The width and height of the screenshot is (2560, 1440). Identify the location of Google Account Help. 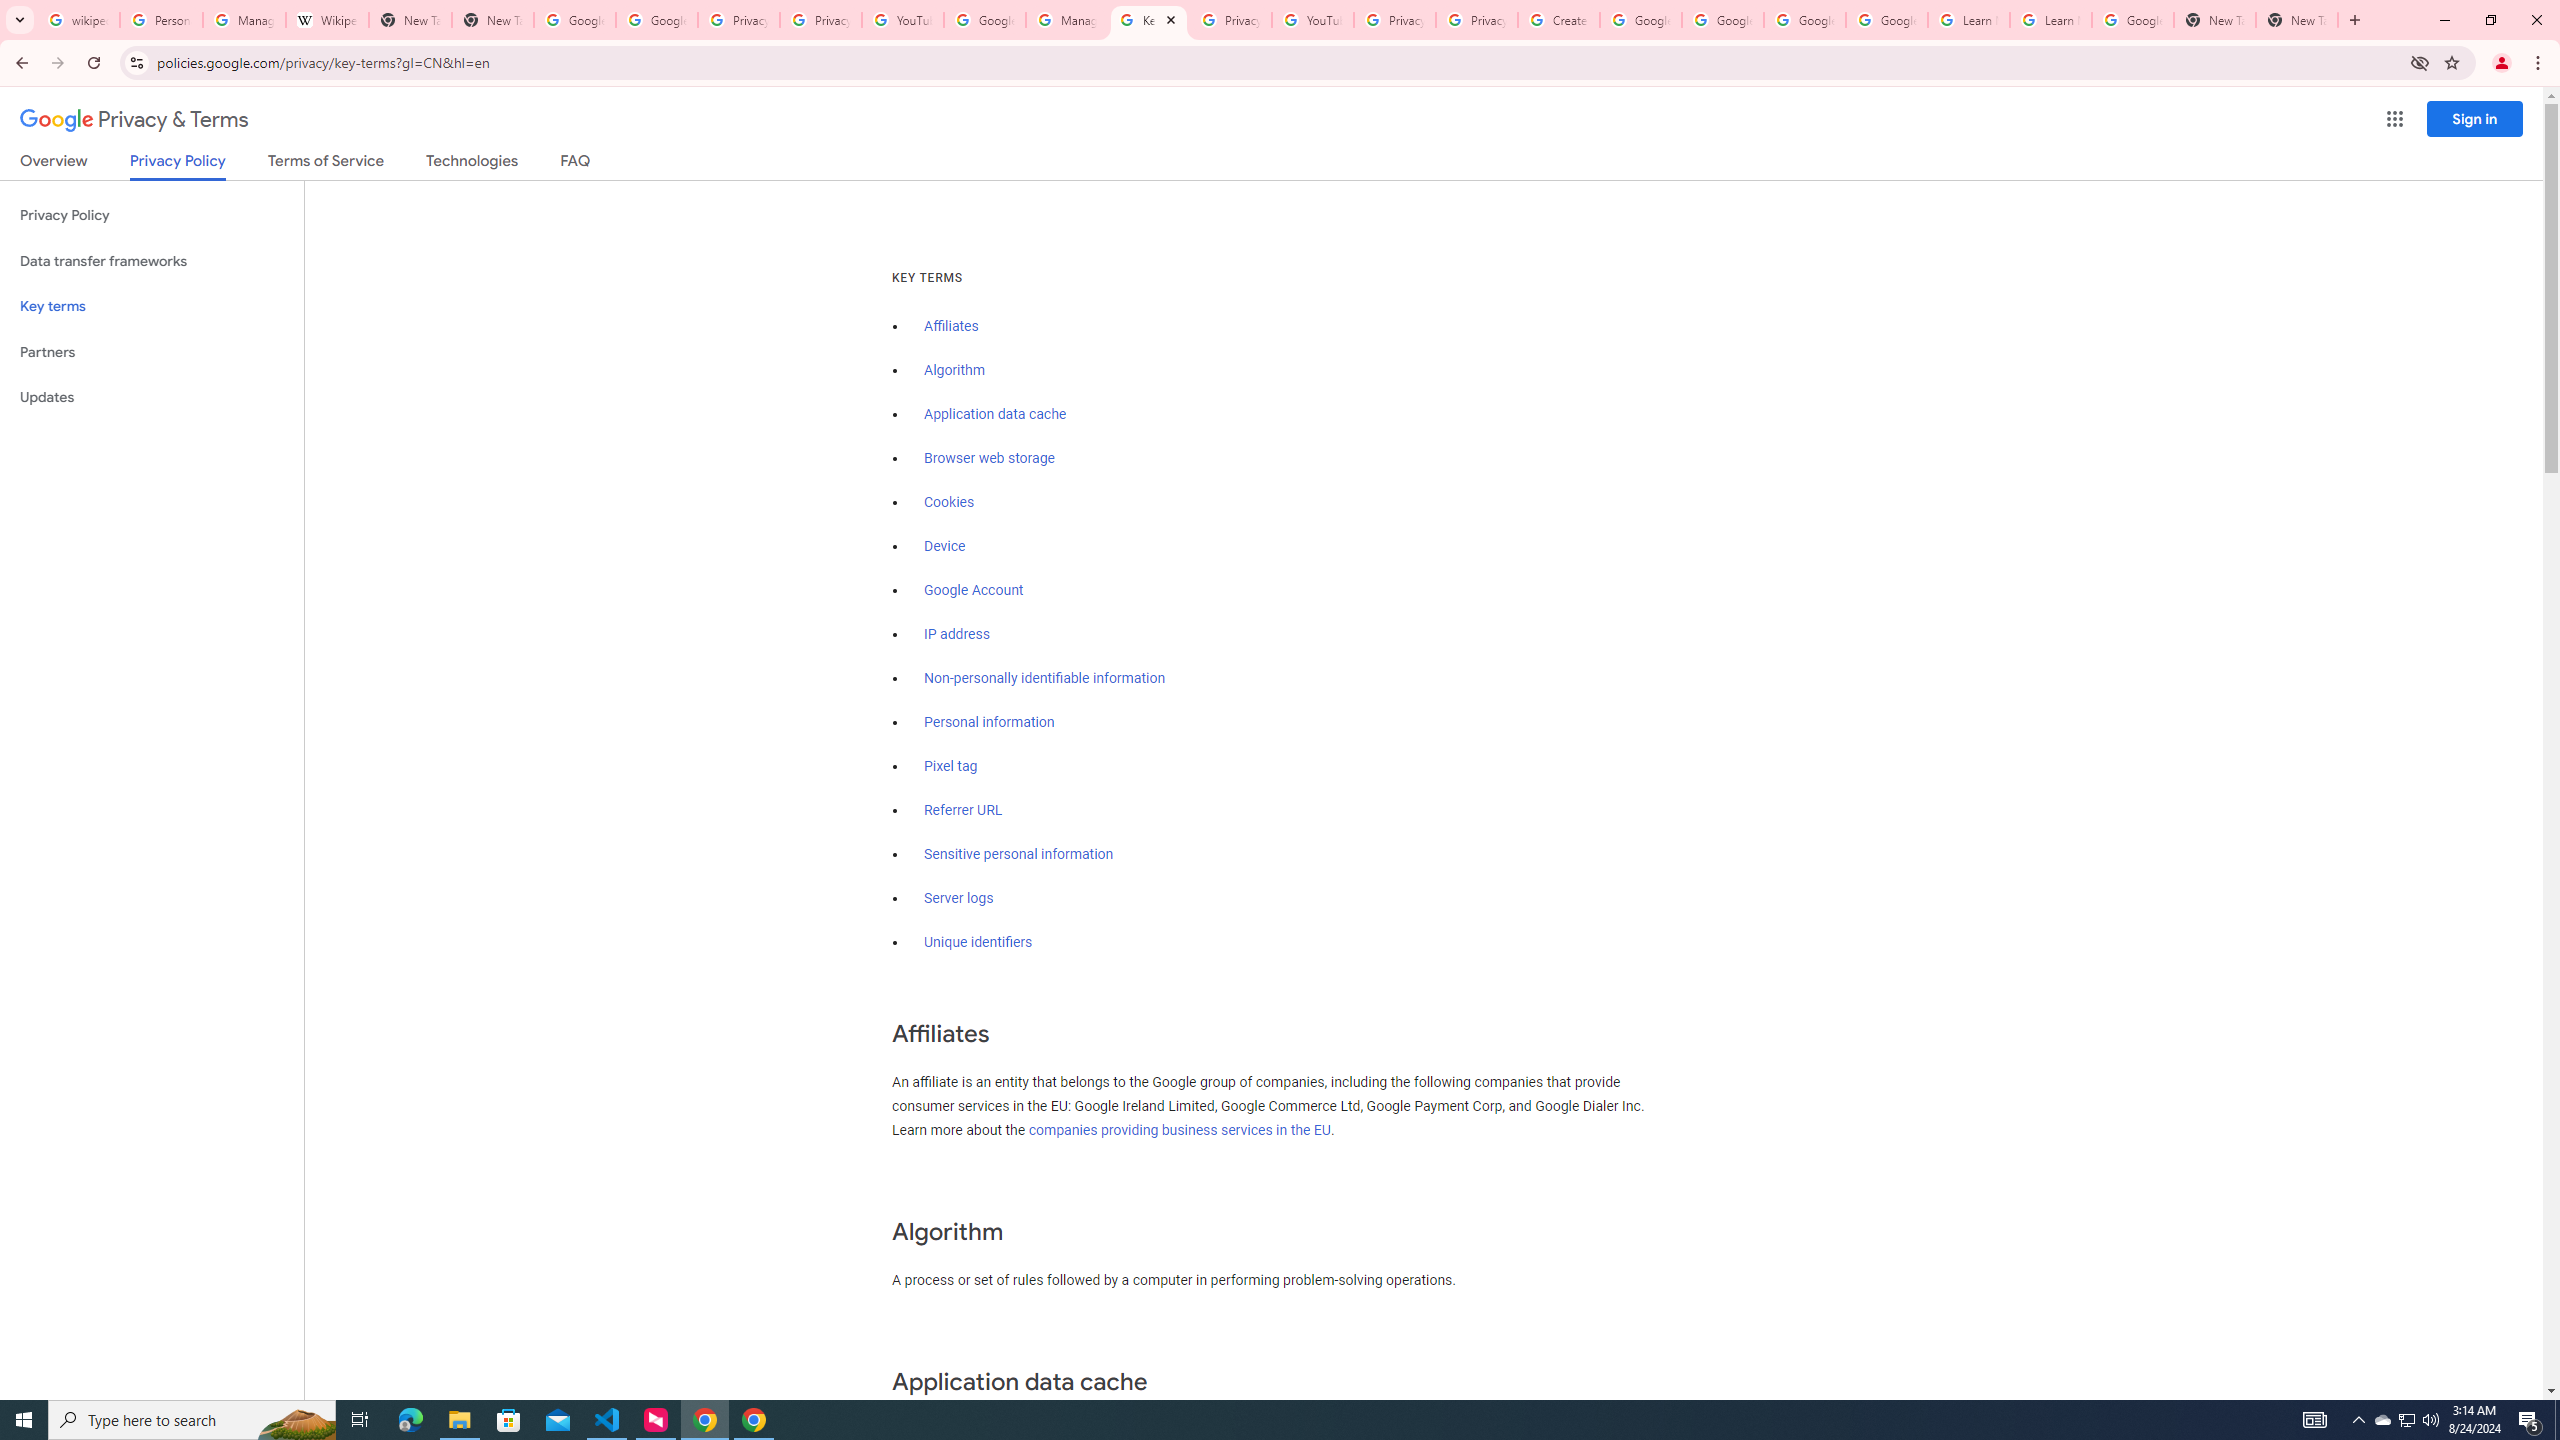
(984, 20).